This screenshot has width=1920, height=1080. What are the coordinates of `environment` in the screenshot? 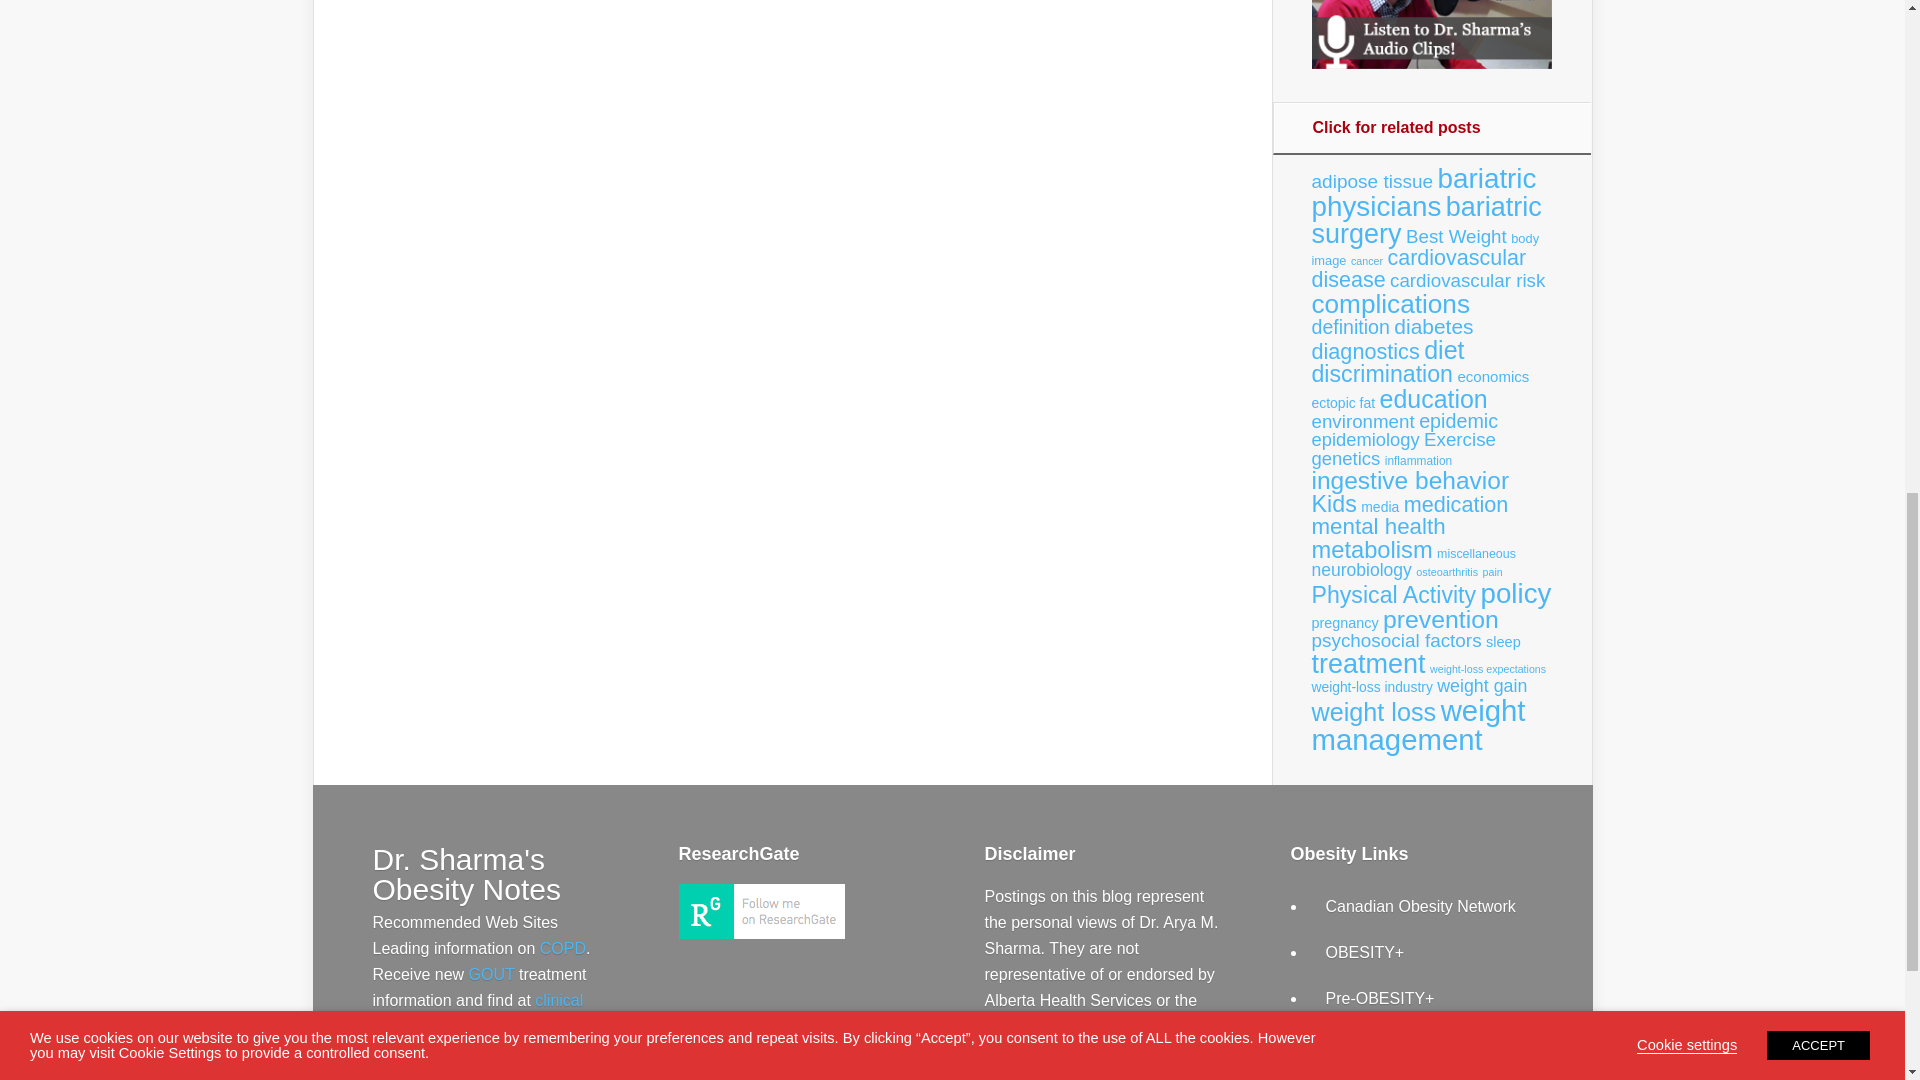 It's located at (1363, 420).